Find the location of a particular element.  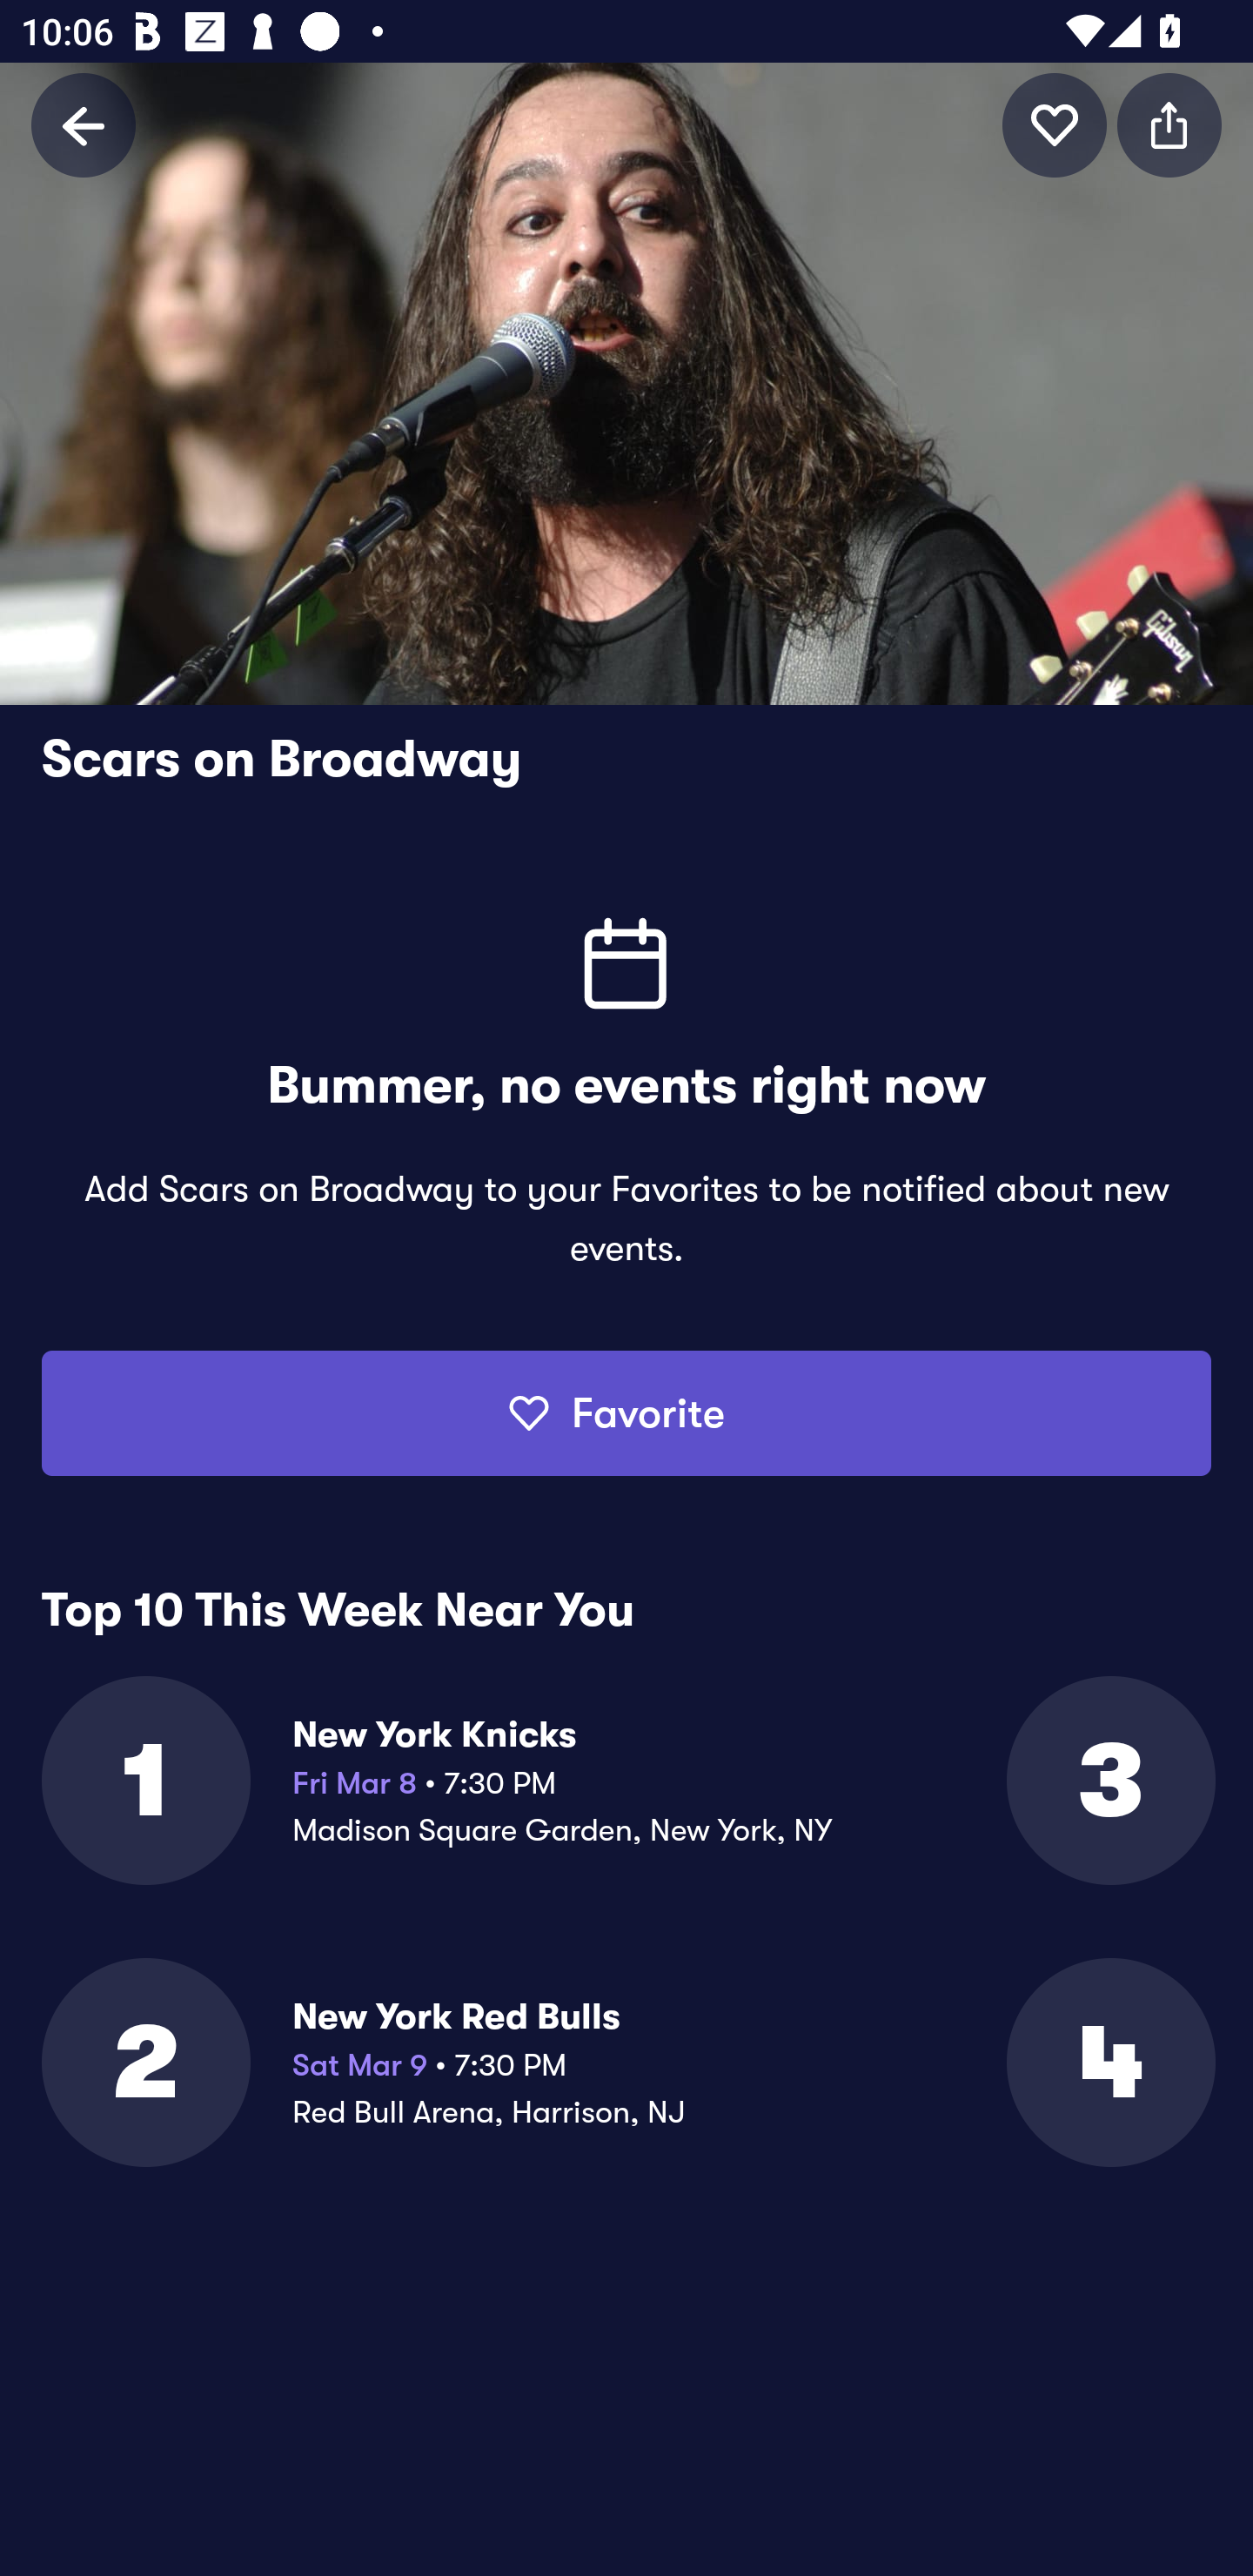

4 is located at coordinates (1109, 2062).